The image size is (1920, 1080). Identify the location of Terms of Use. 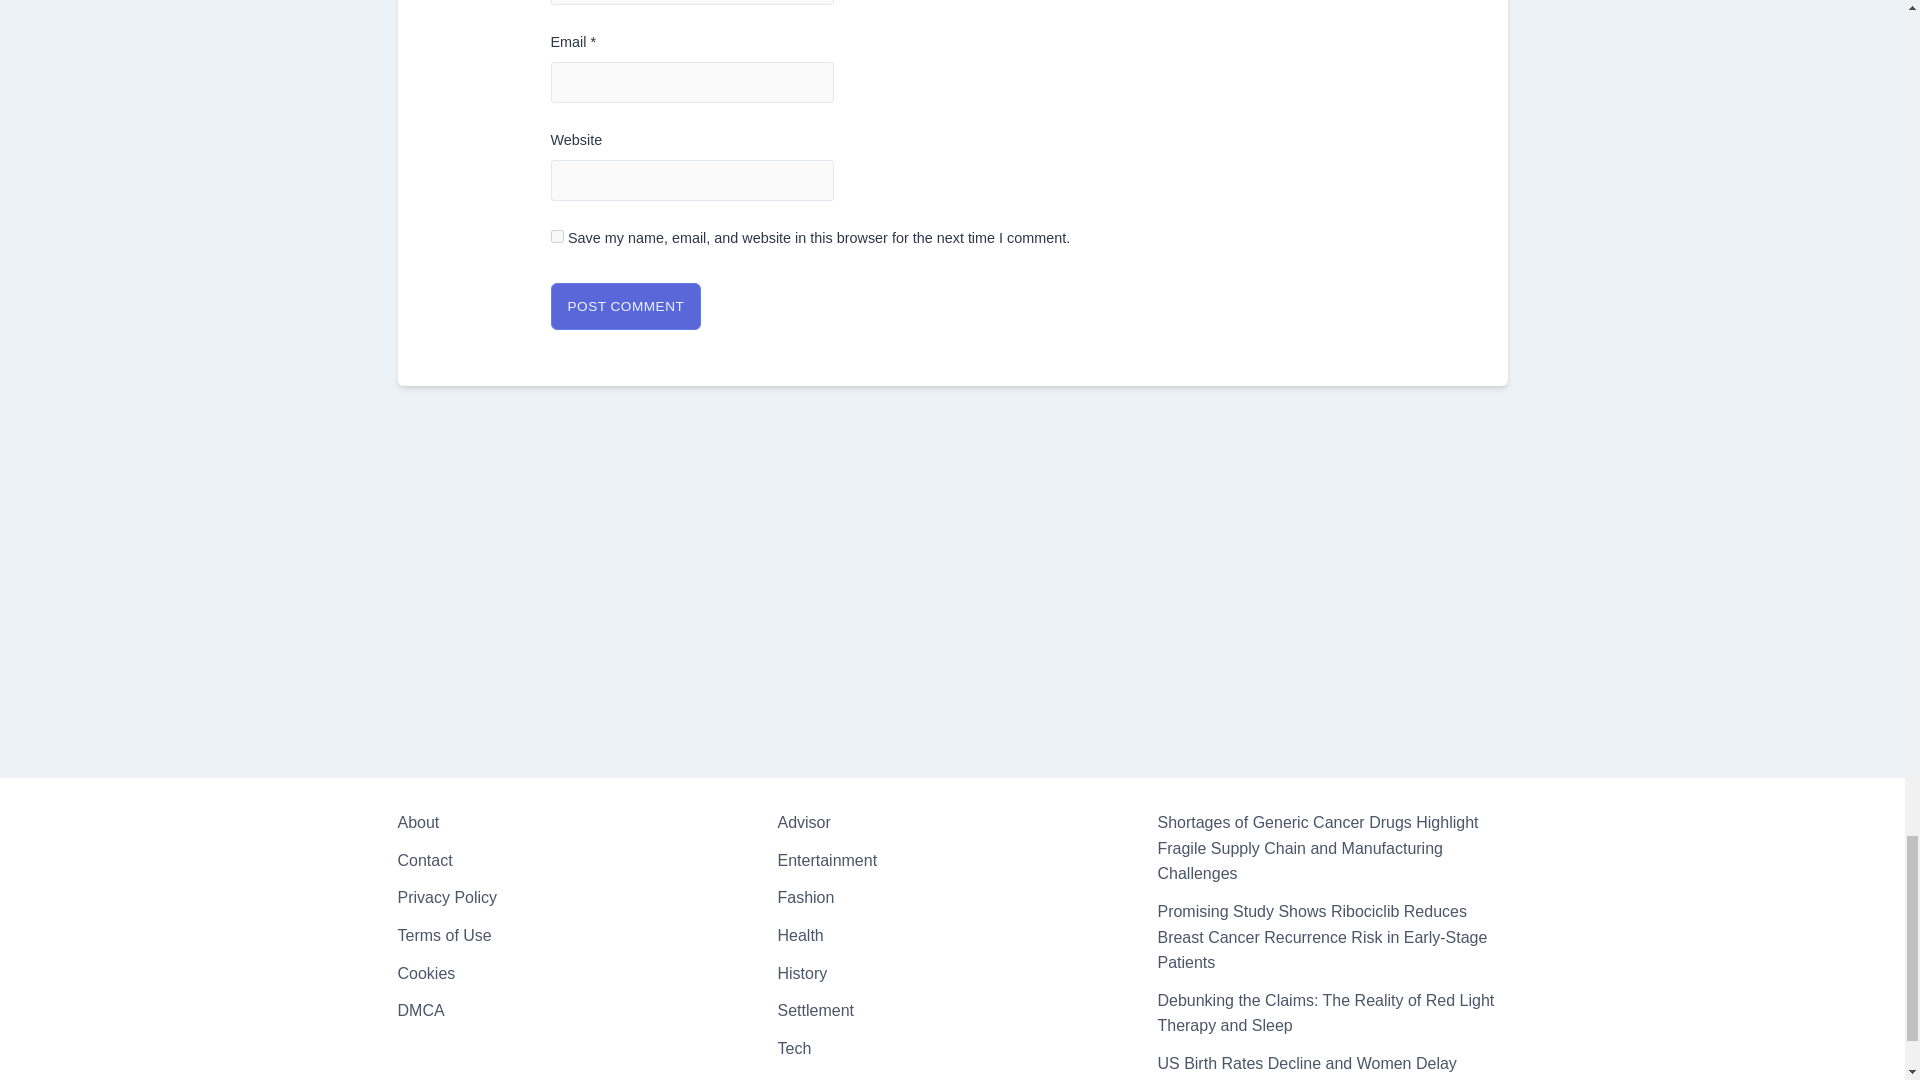
(444, 934).